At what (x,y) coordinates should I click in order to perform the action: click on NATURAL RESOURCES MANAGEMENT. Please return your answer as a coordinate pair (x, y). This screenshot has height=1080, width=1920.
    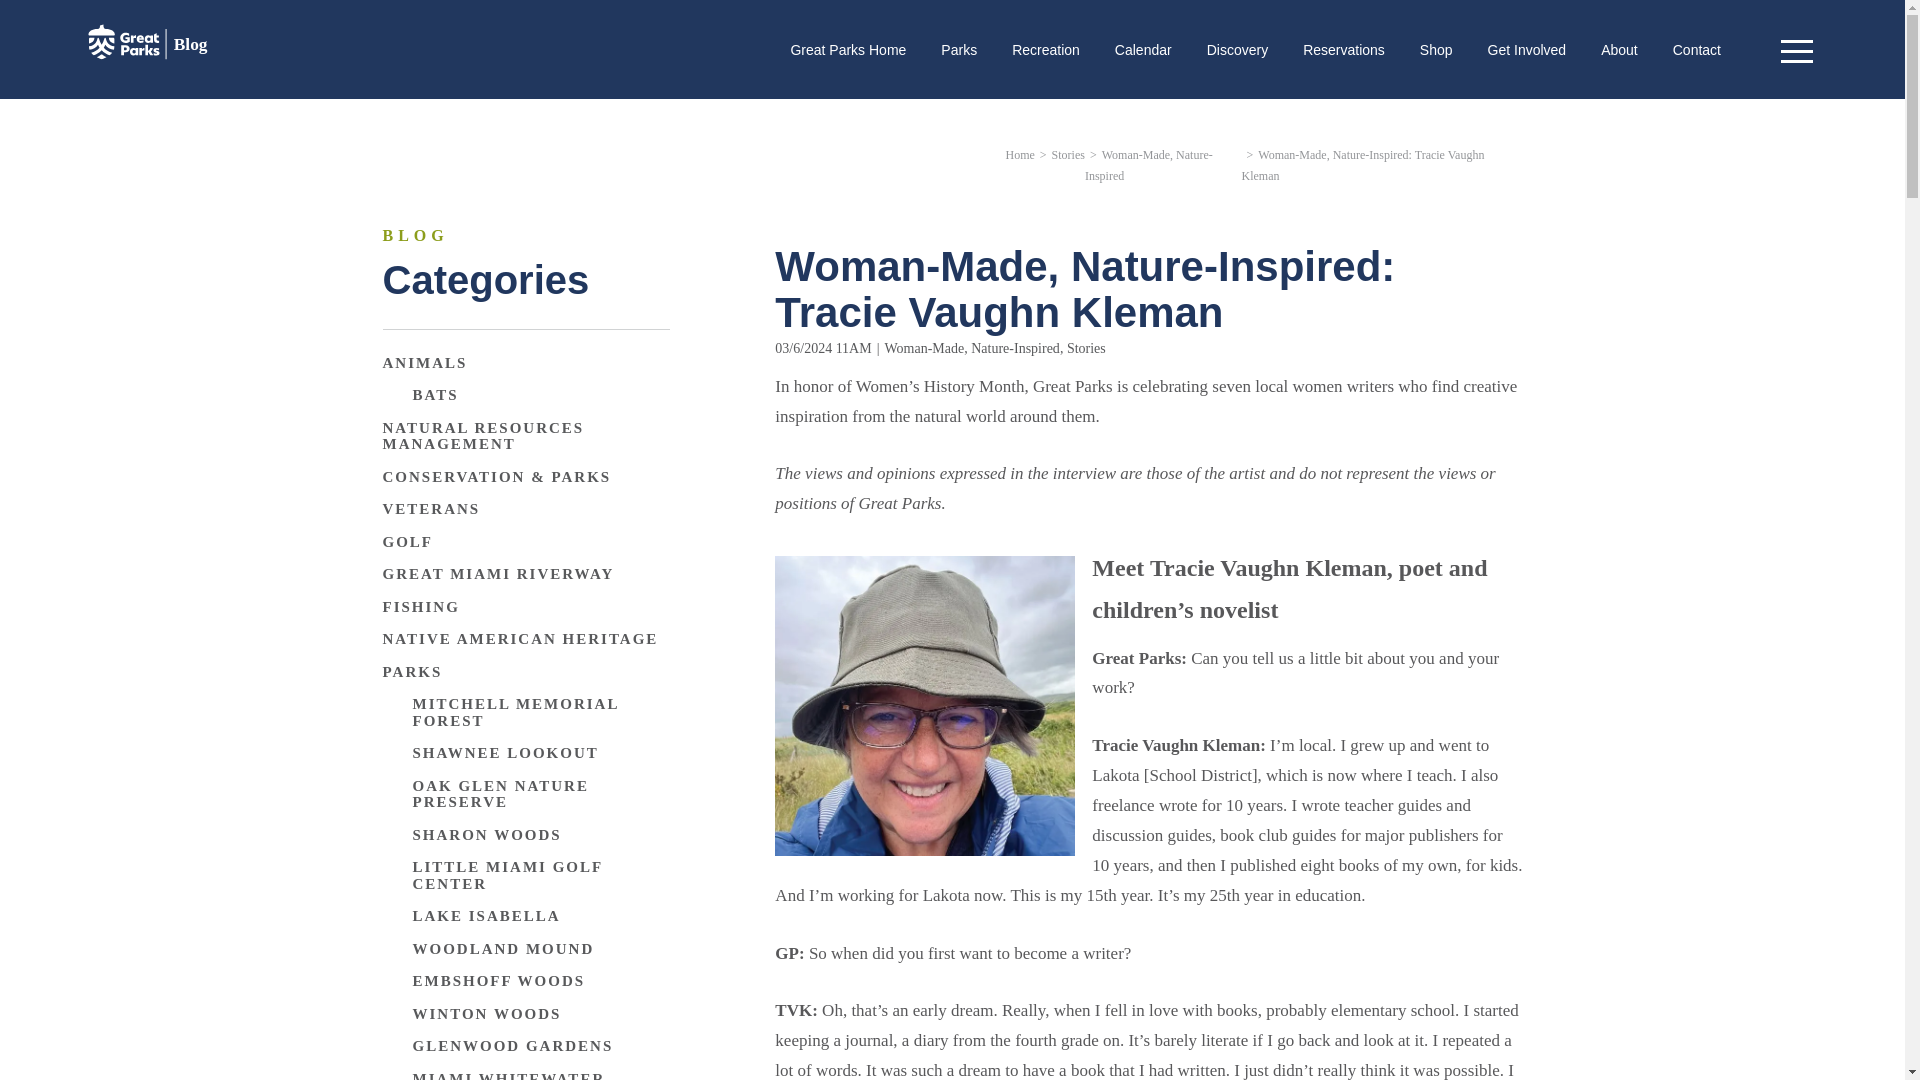
    Looking at the image, I should click on (525, 436).